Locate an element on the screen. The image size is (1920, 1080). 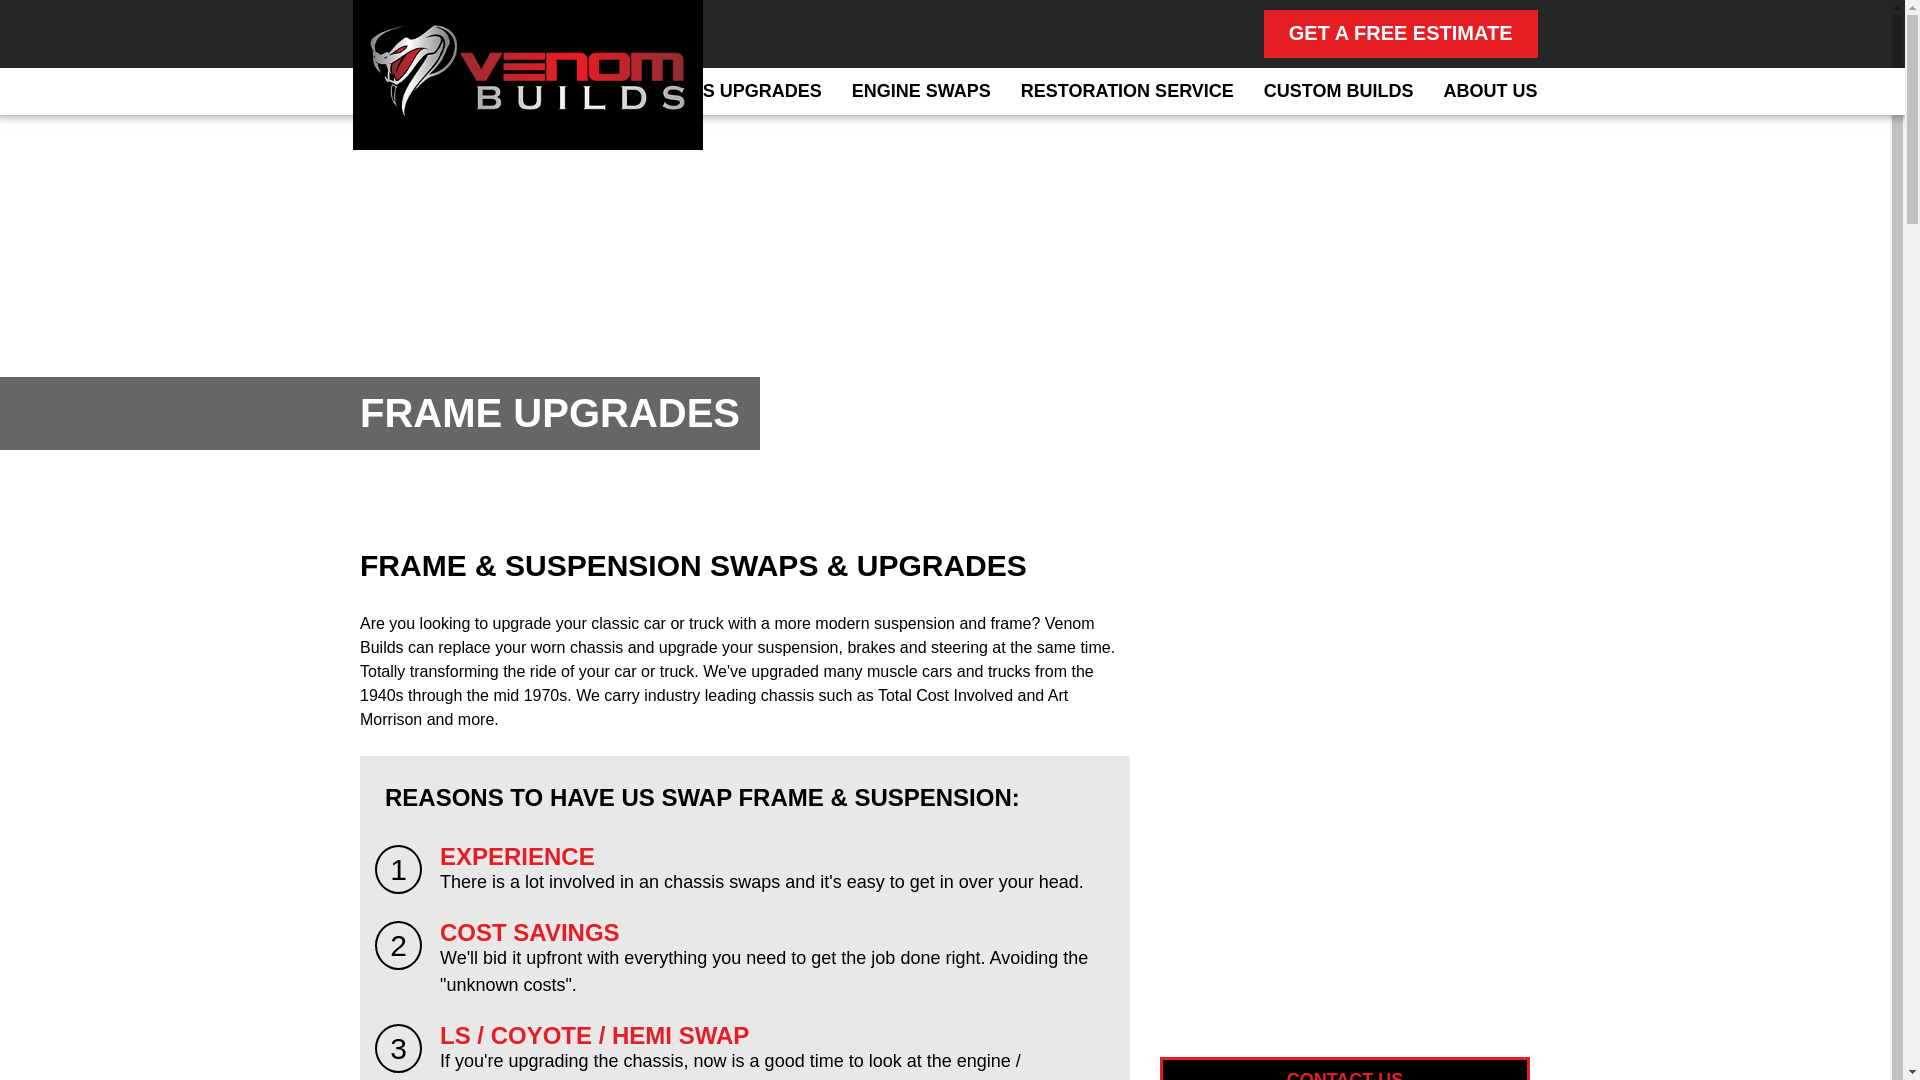
About Us is located at coordinates (1486, 91).